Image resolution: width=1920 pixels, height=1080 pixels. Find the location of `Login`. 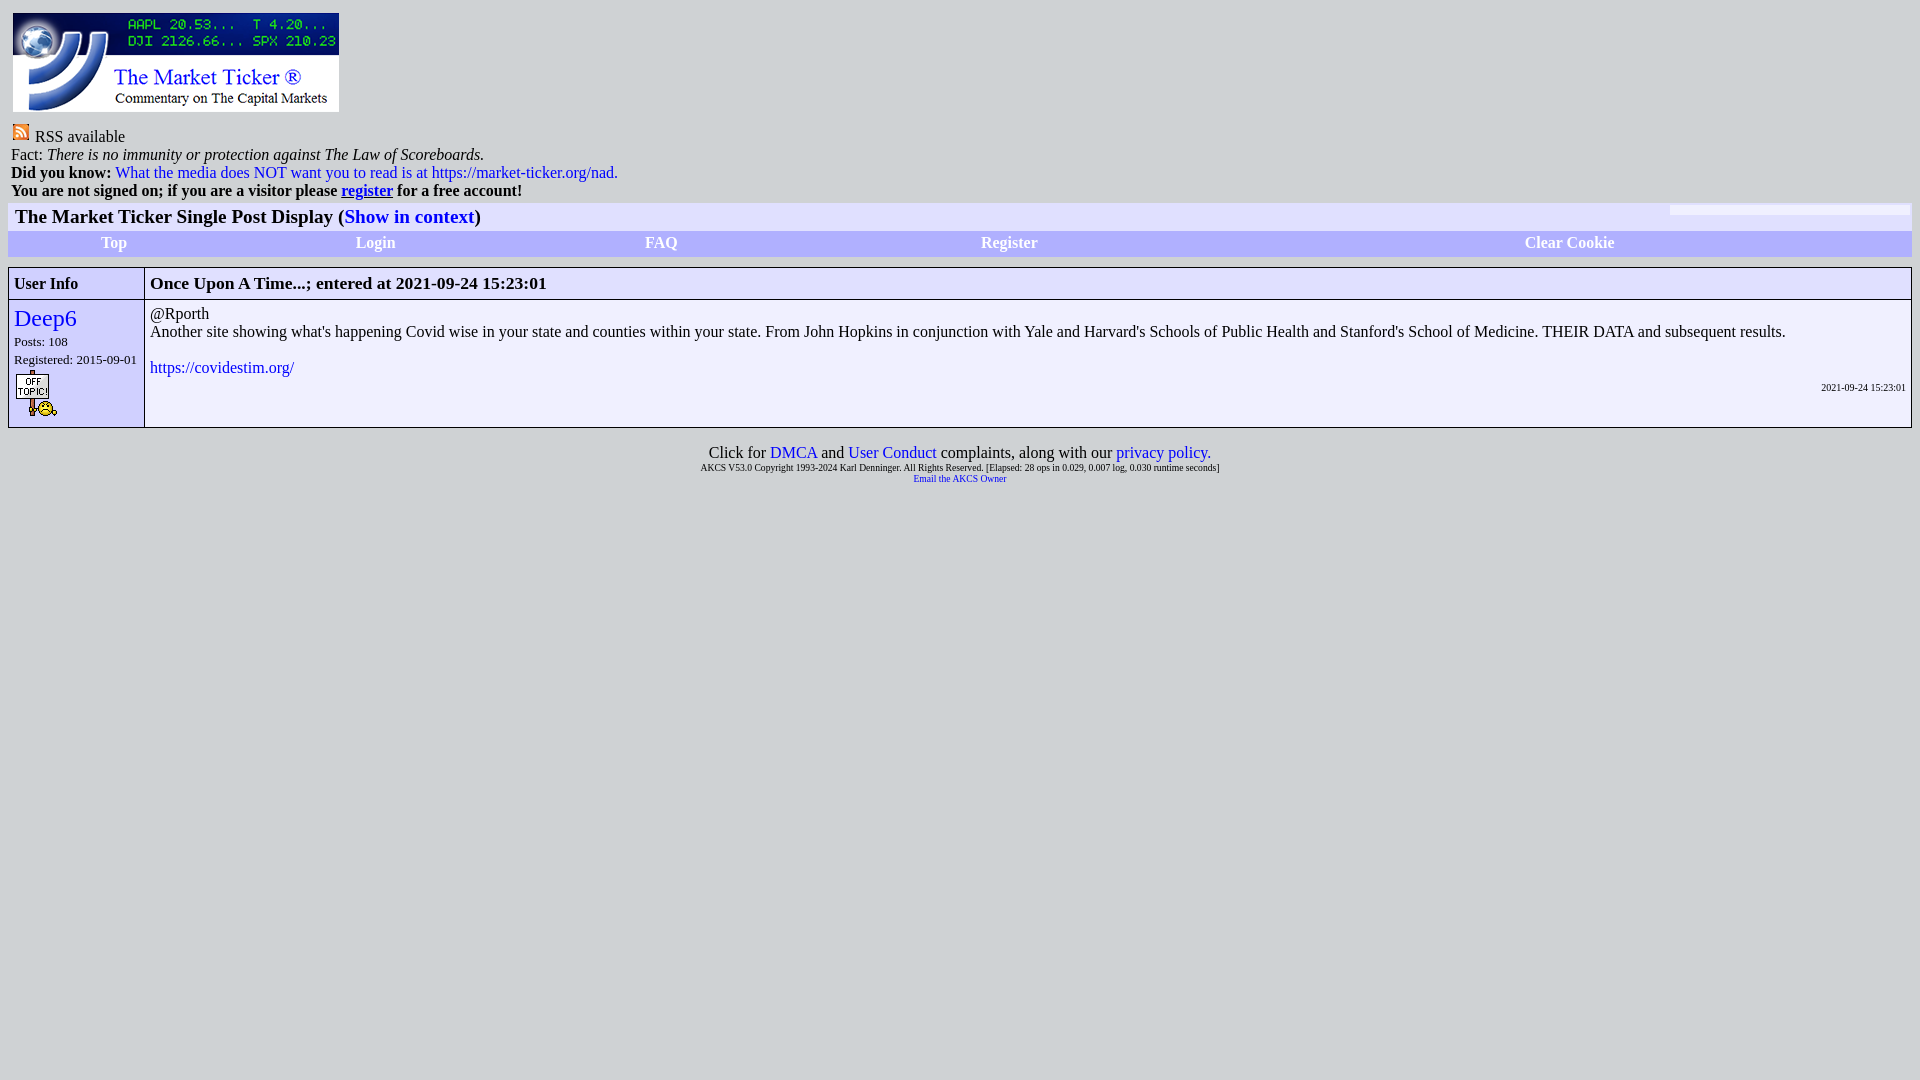

Login is located at coordinates (375, 242).